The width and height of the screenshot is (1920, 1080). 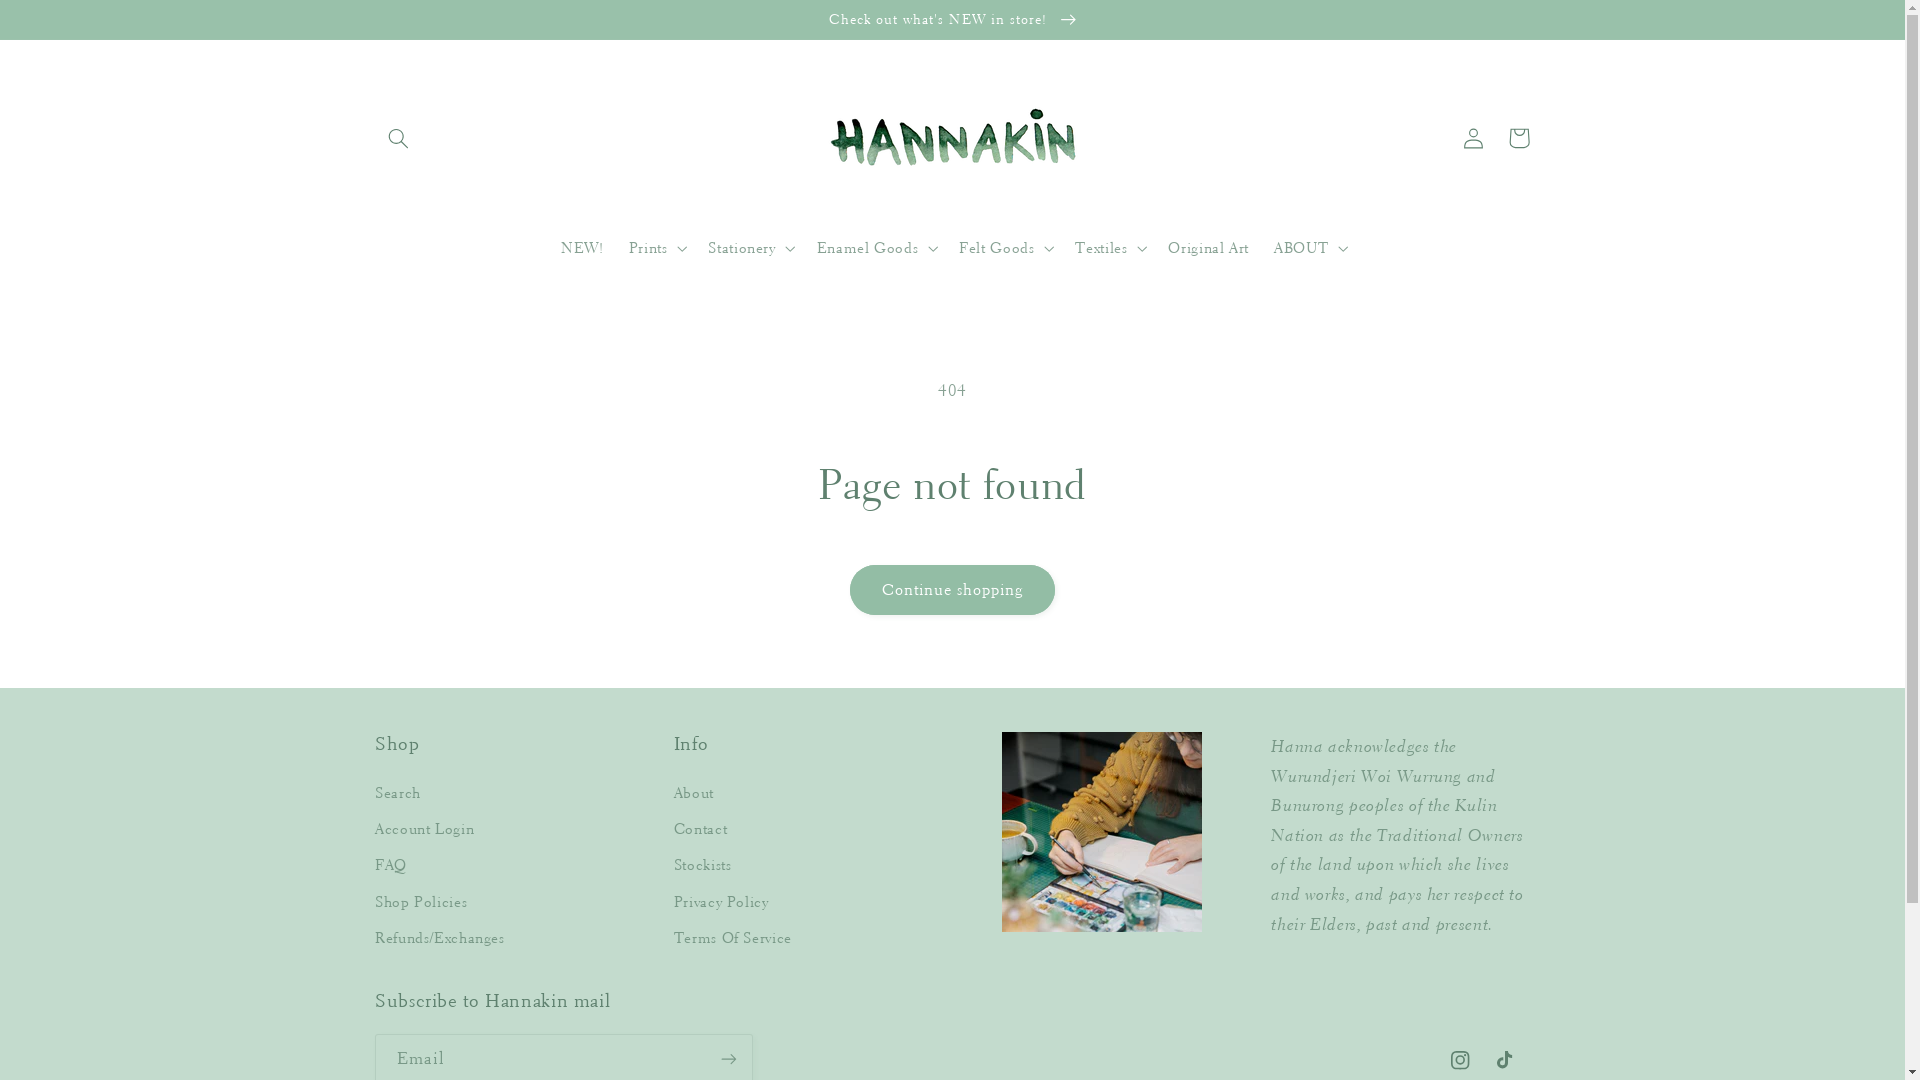 What do you see at coordinates (722, 903) in the screenshot?
I see `Privacy Policy` at bounding box center [722, 903].